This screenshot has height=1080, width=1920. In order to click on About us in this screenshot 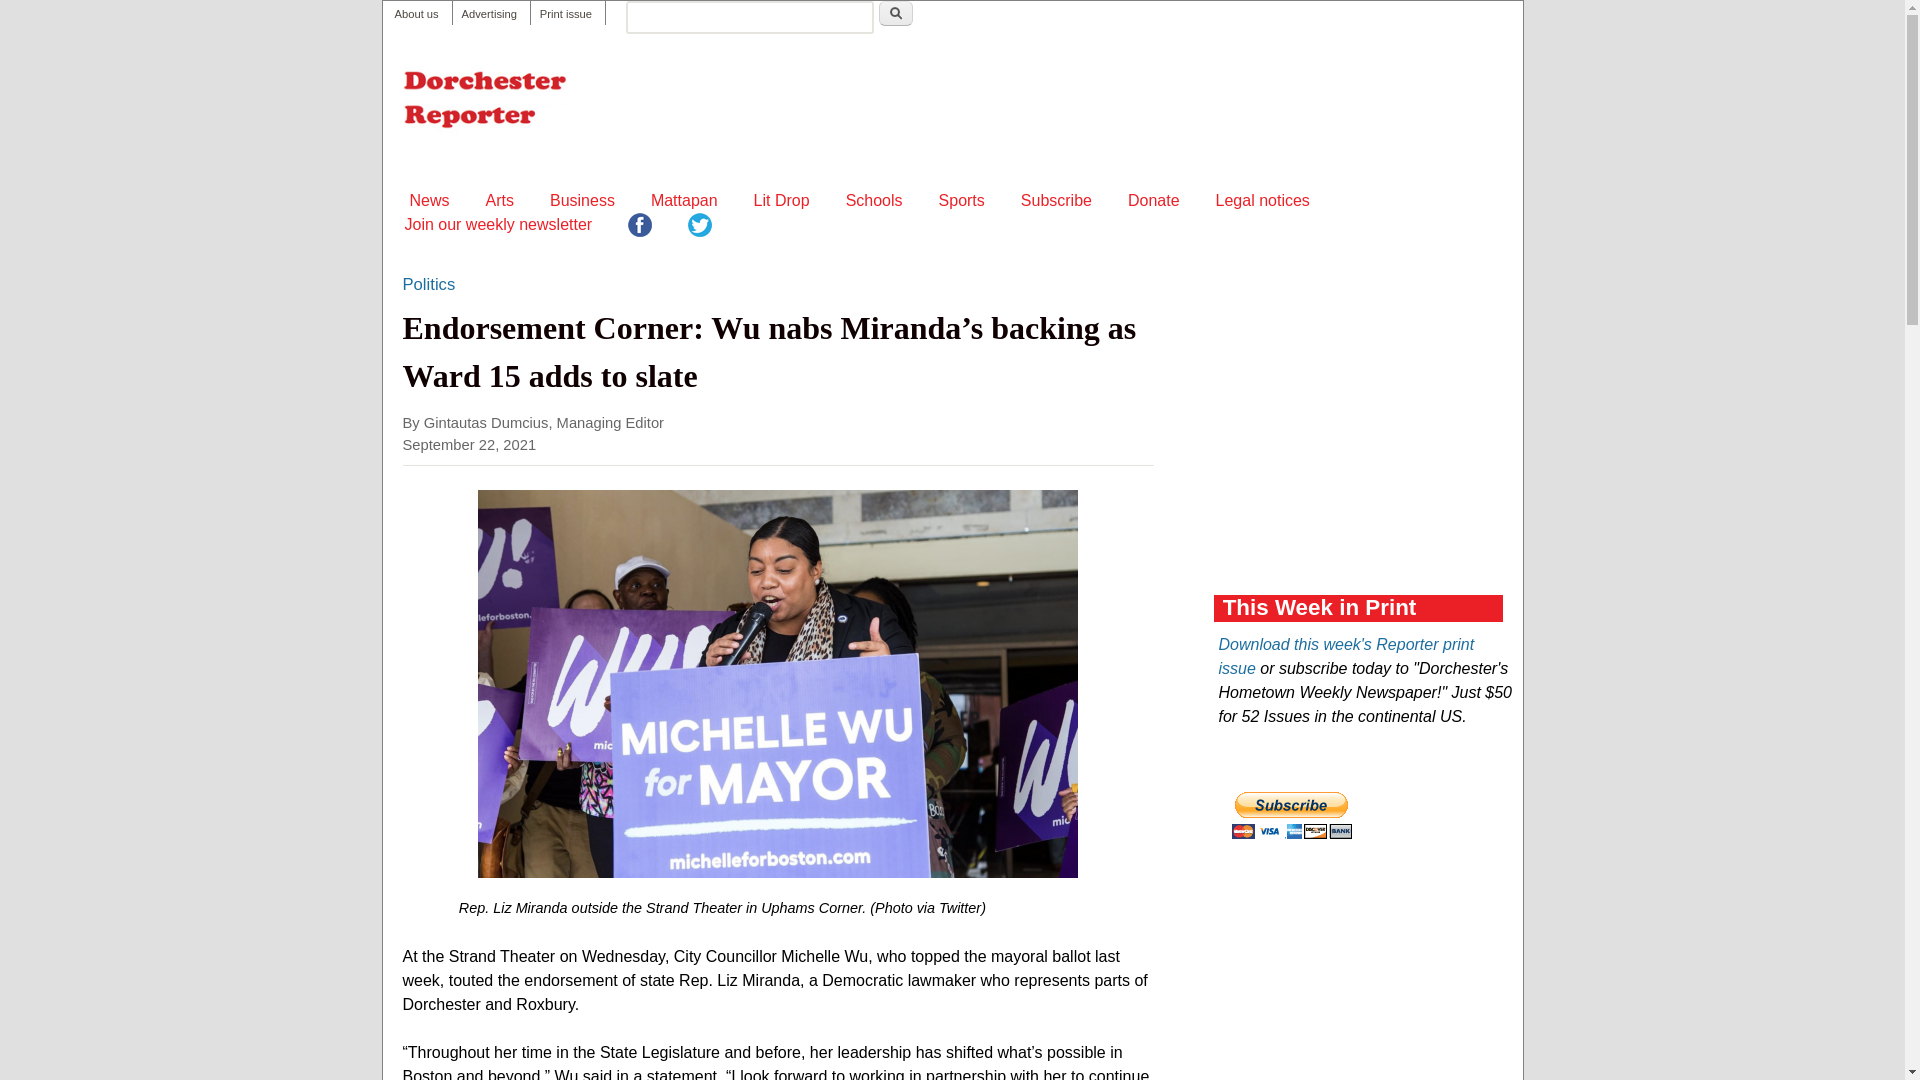, I will do `click(415, 14)`.